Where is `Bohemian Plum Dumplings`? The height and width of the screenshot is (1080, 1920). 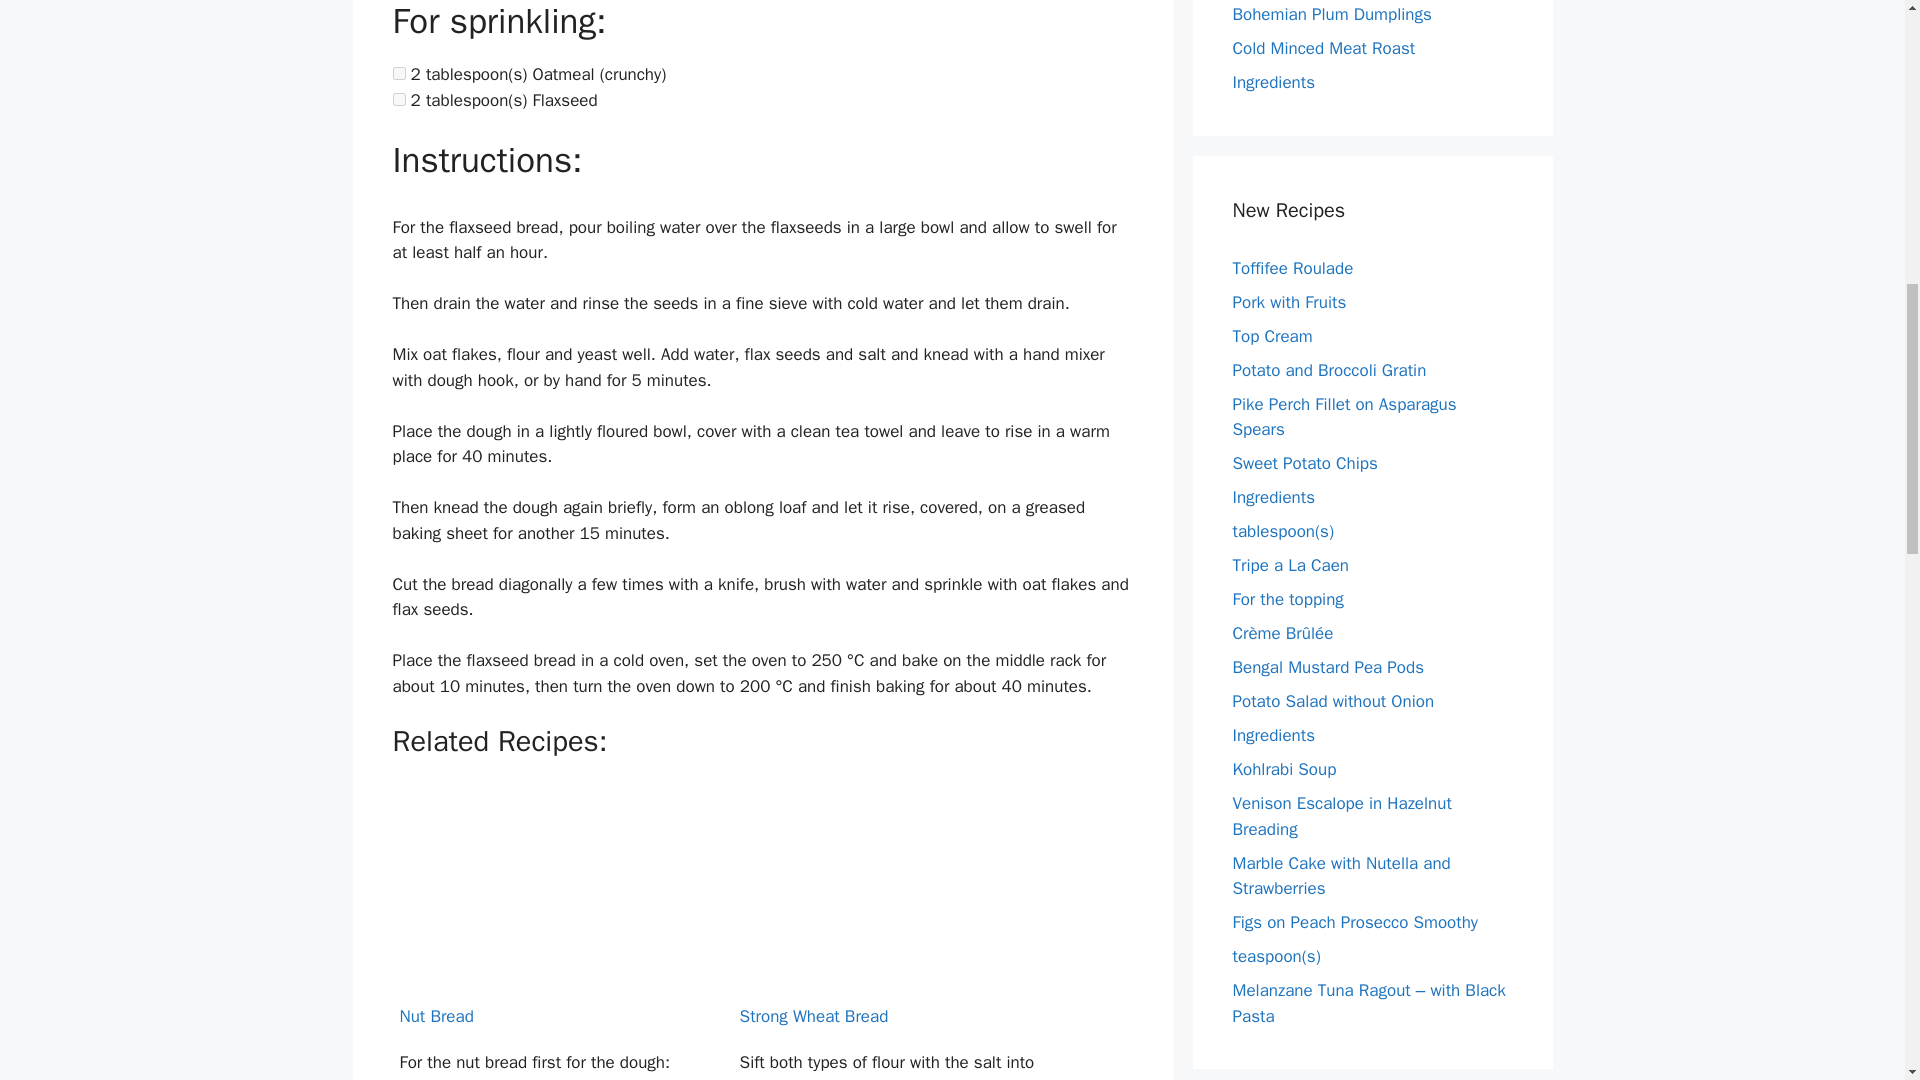 Bohemian Plum Dumplings is located at coordinates (1331, 14).